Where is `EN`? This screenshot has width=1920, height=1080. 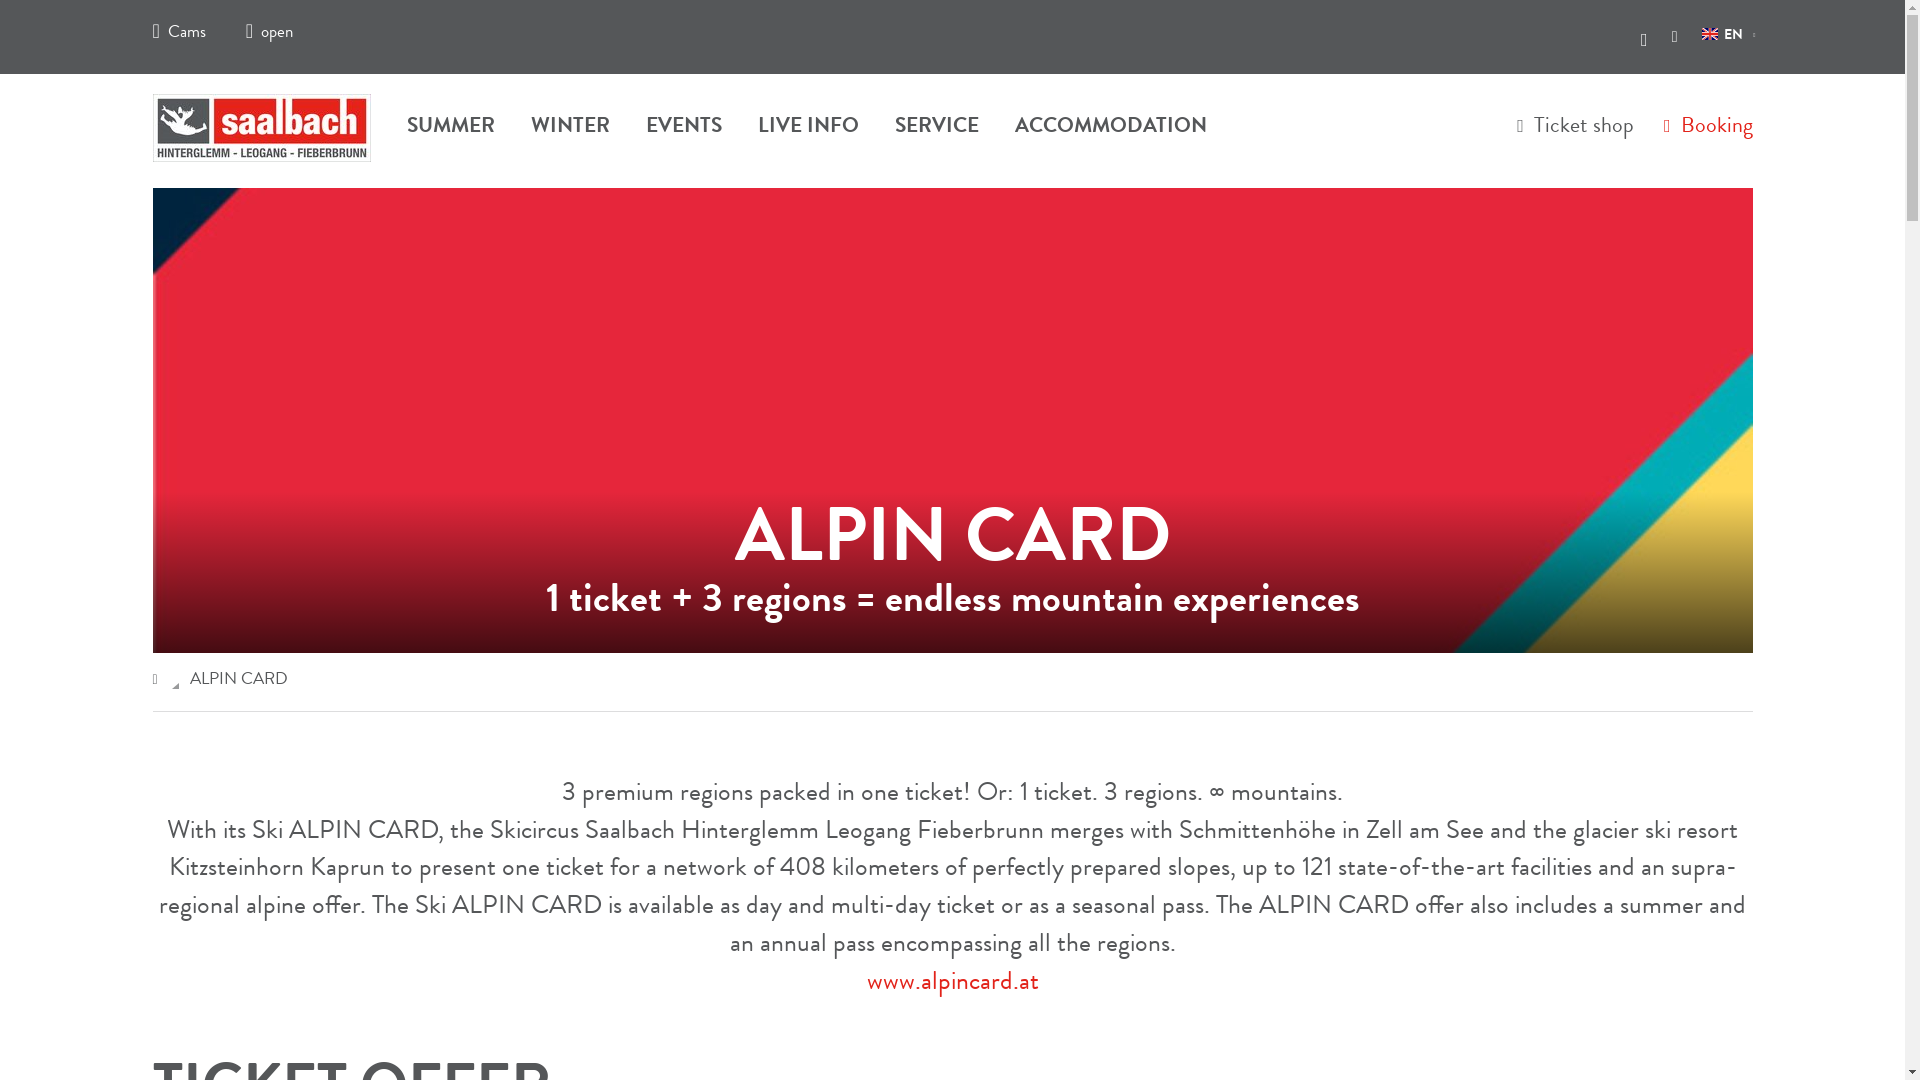
EN is located at coordinates (1722, 36).